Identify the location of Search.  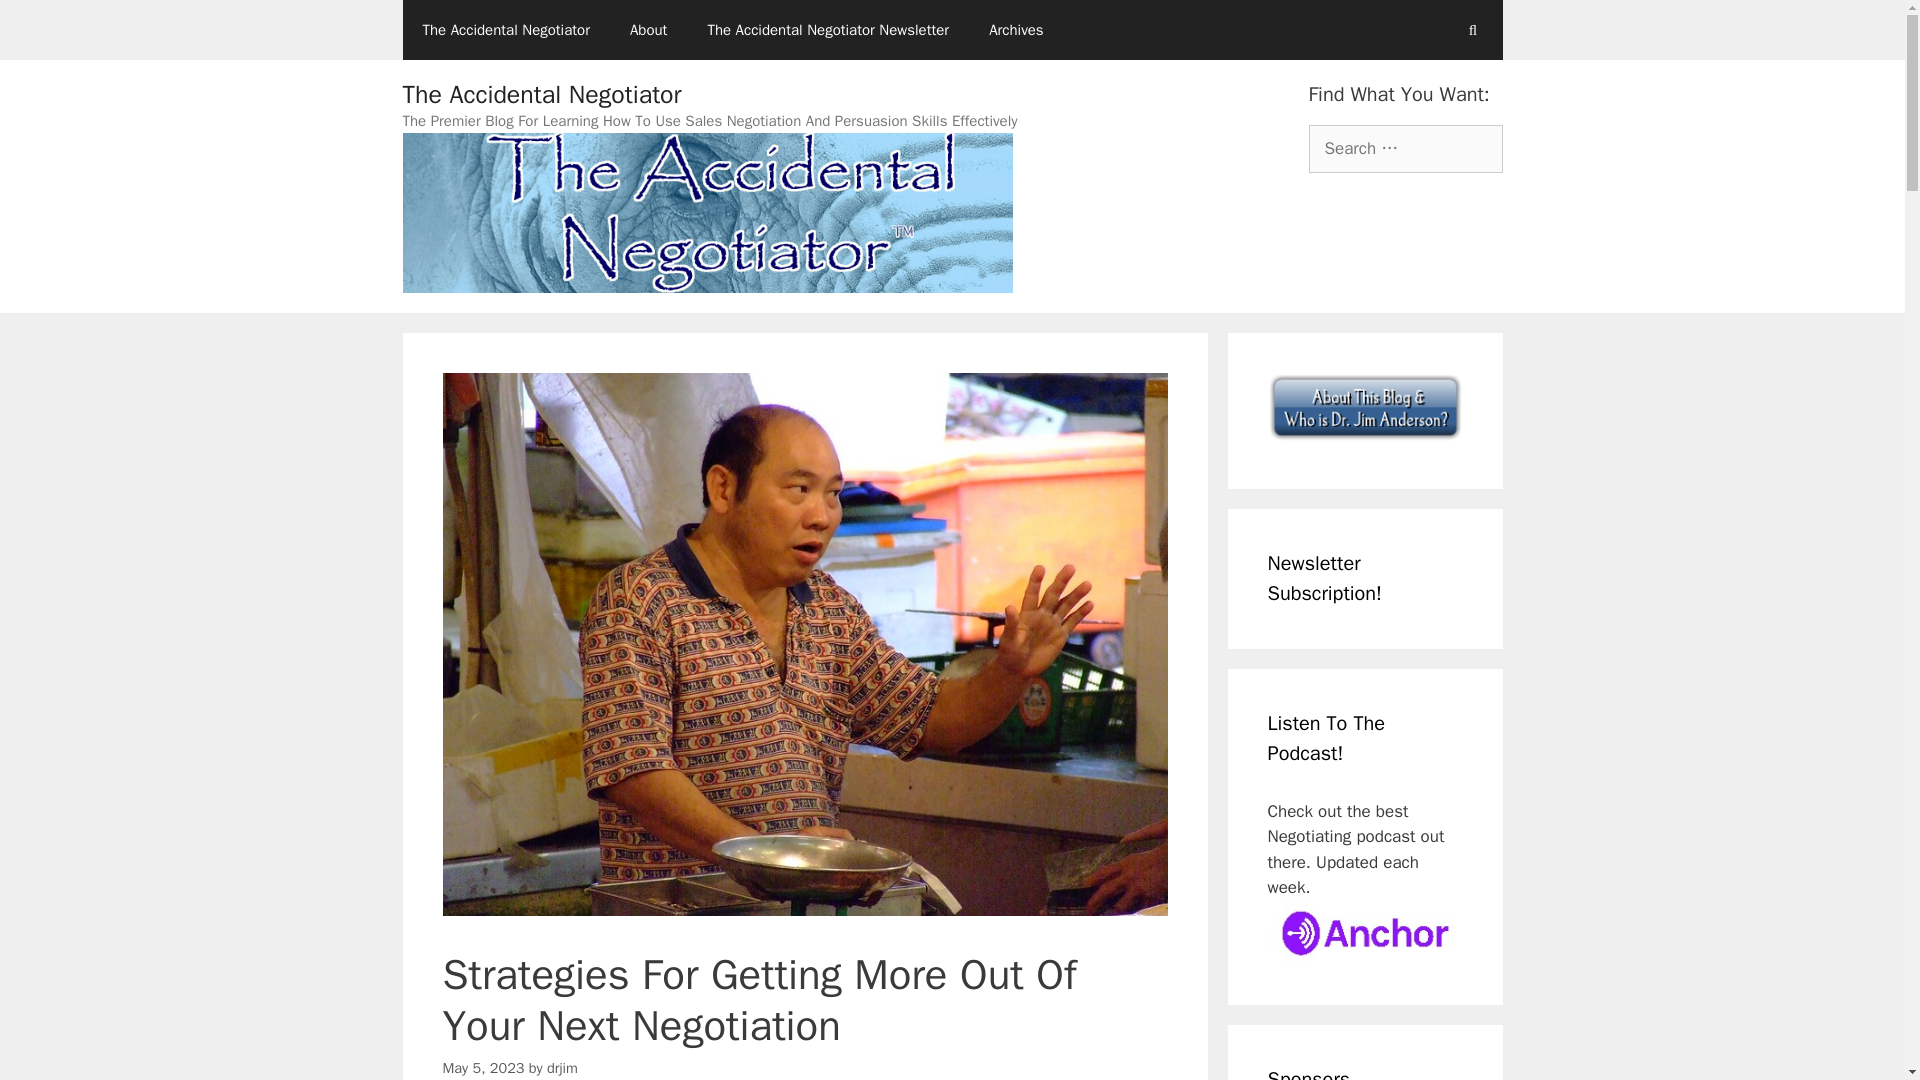
(47, 24).